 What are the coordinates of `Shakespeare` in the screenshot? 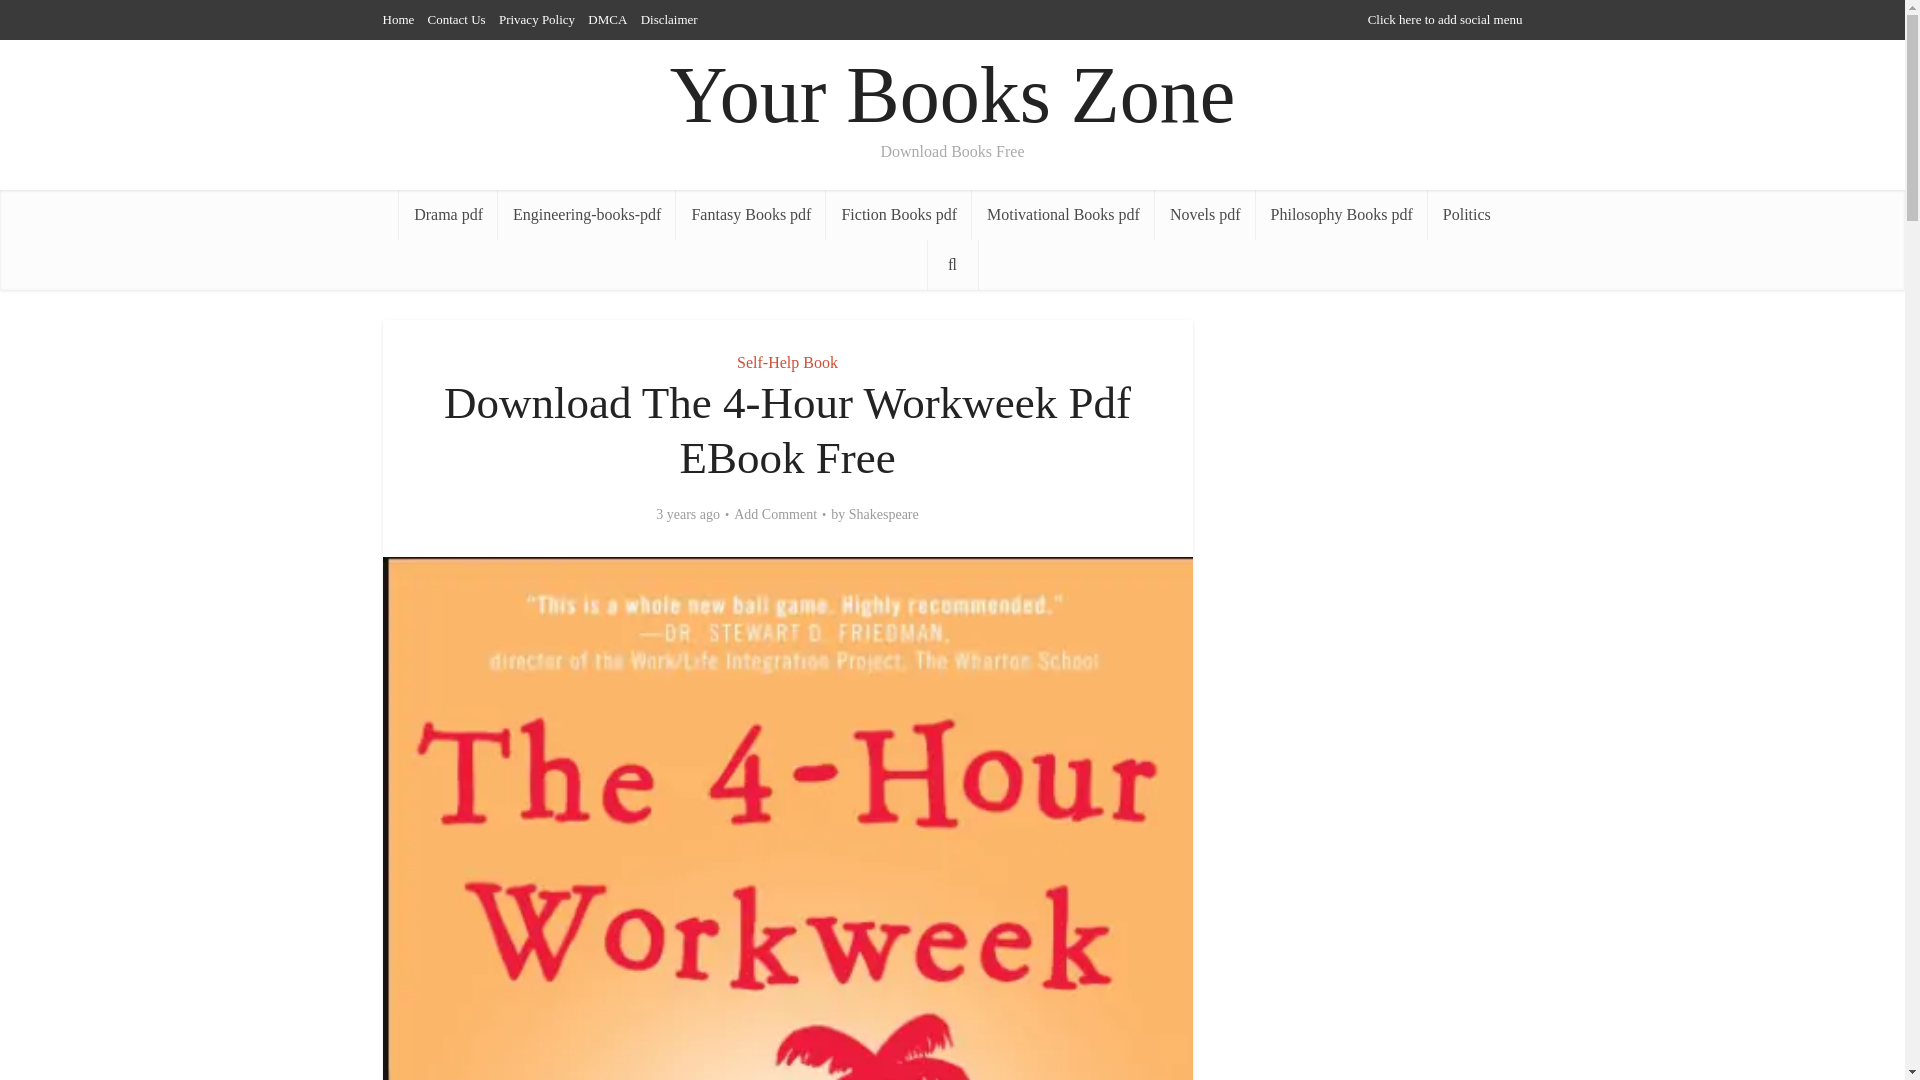 It's located at (884, 514).